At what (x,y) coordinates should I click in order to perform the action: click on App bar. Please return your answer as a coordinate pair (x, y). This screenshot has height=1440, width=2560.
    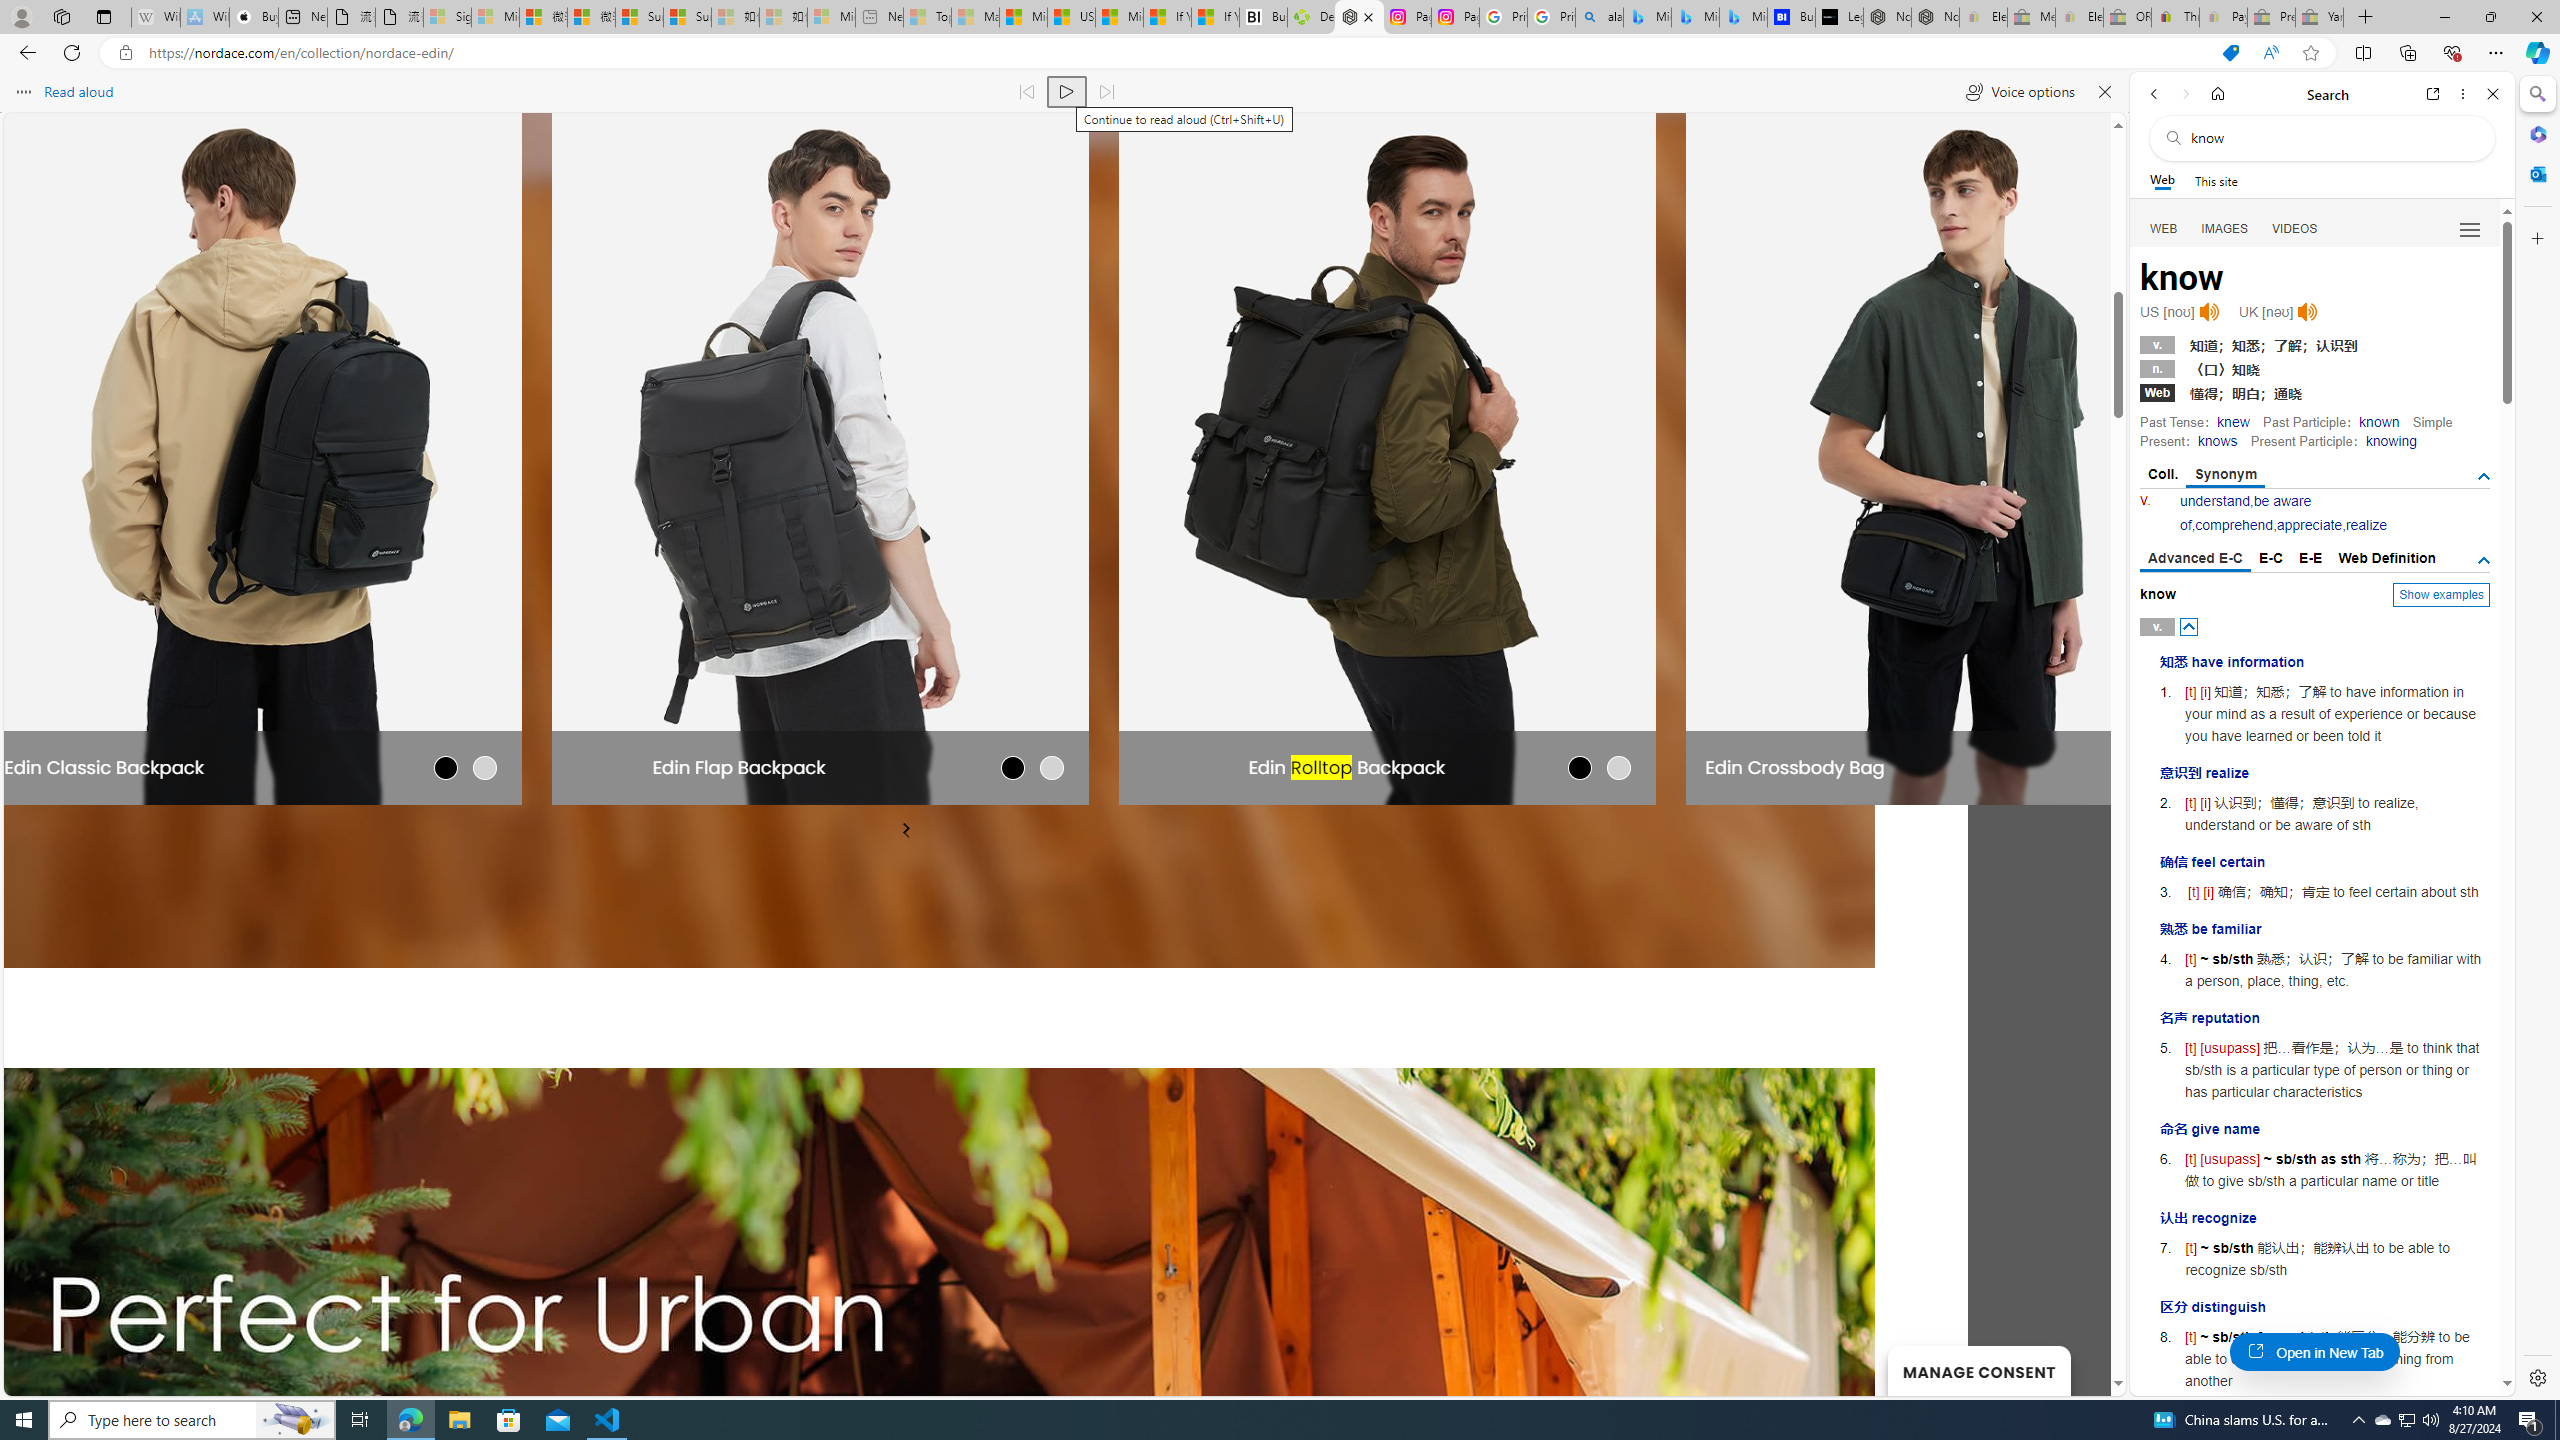
    Looking at the image, I should click on (1280, 53).